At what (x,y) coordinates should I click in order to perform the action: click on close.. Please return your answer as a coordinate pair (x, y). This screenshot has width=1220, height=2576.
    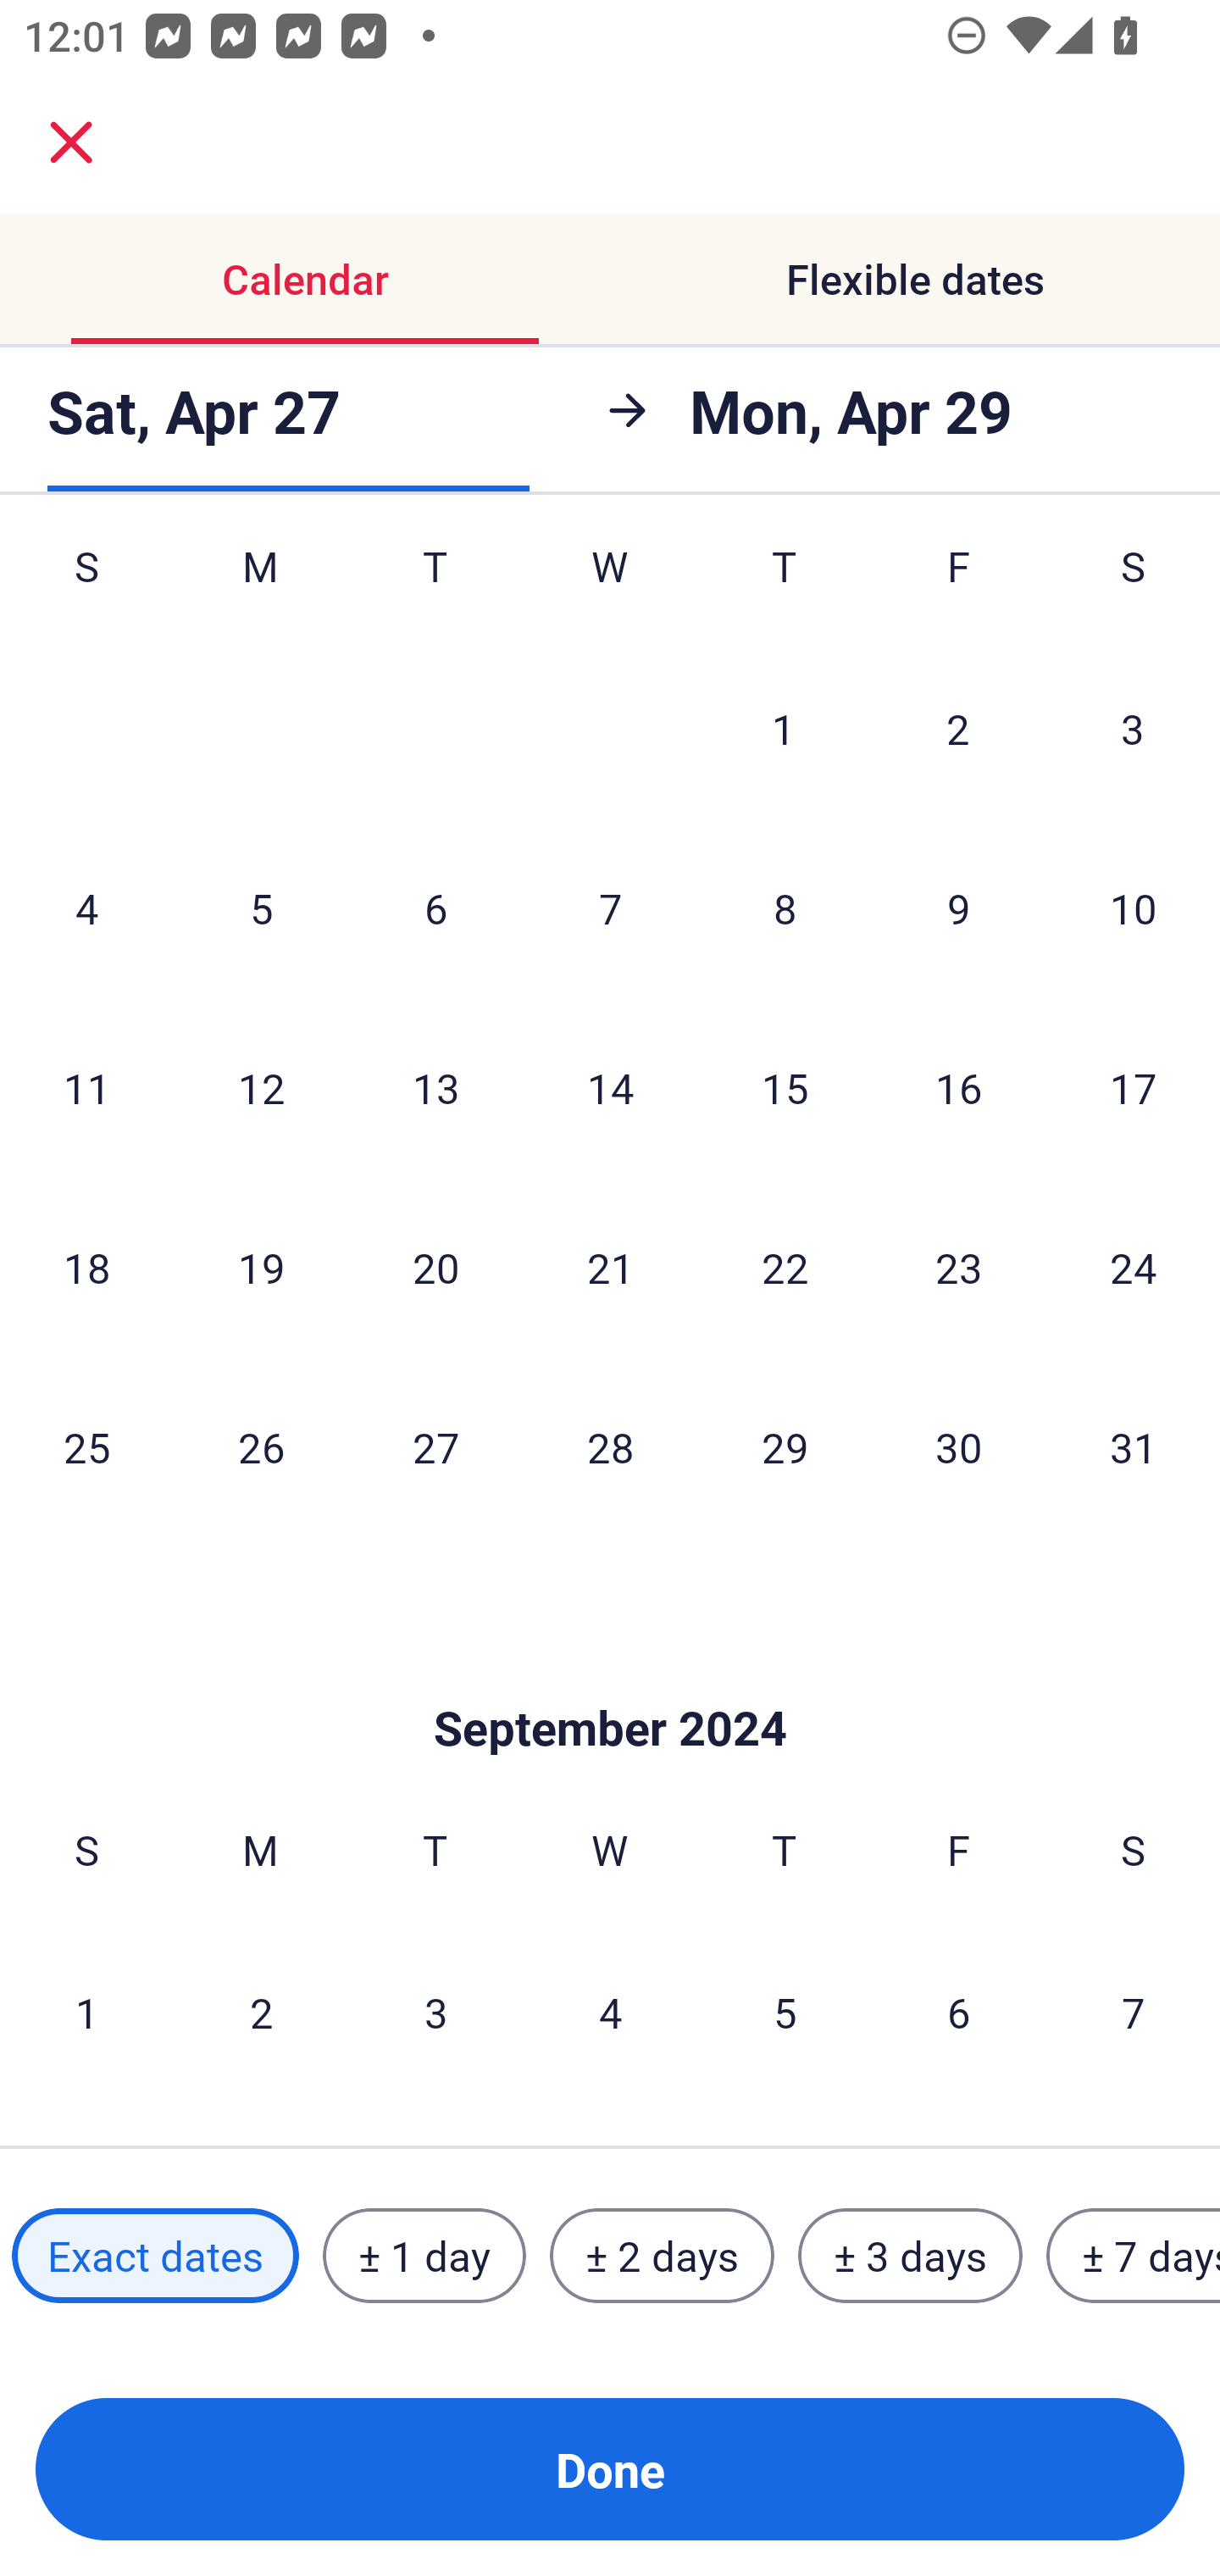
    Looking at the image, I should click on (71, 142).